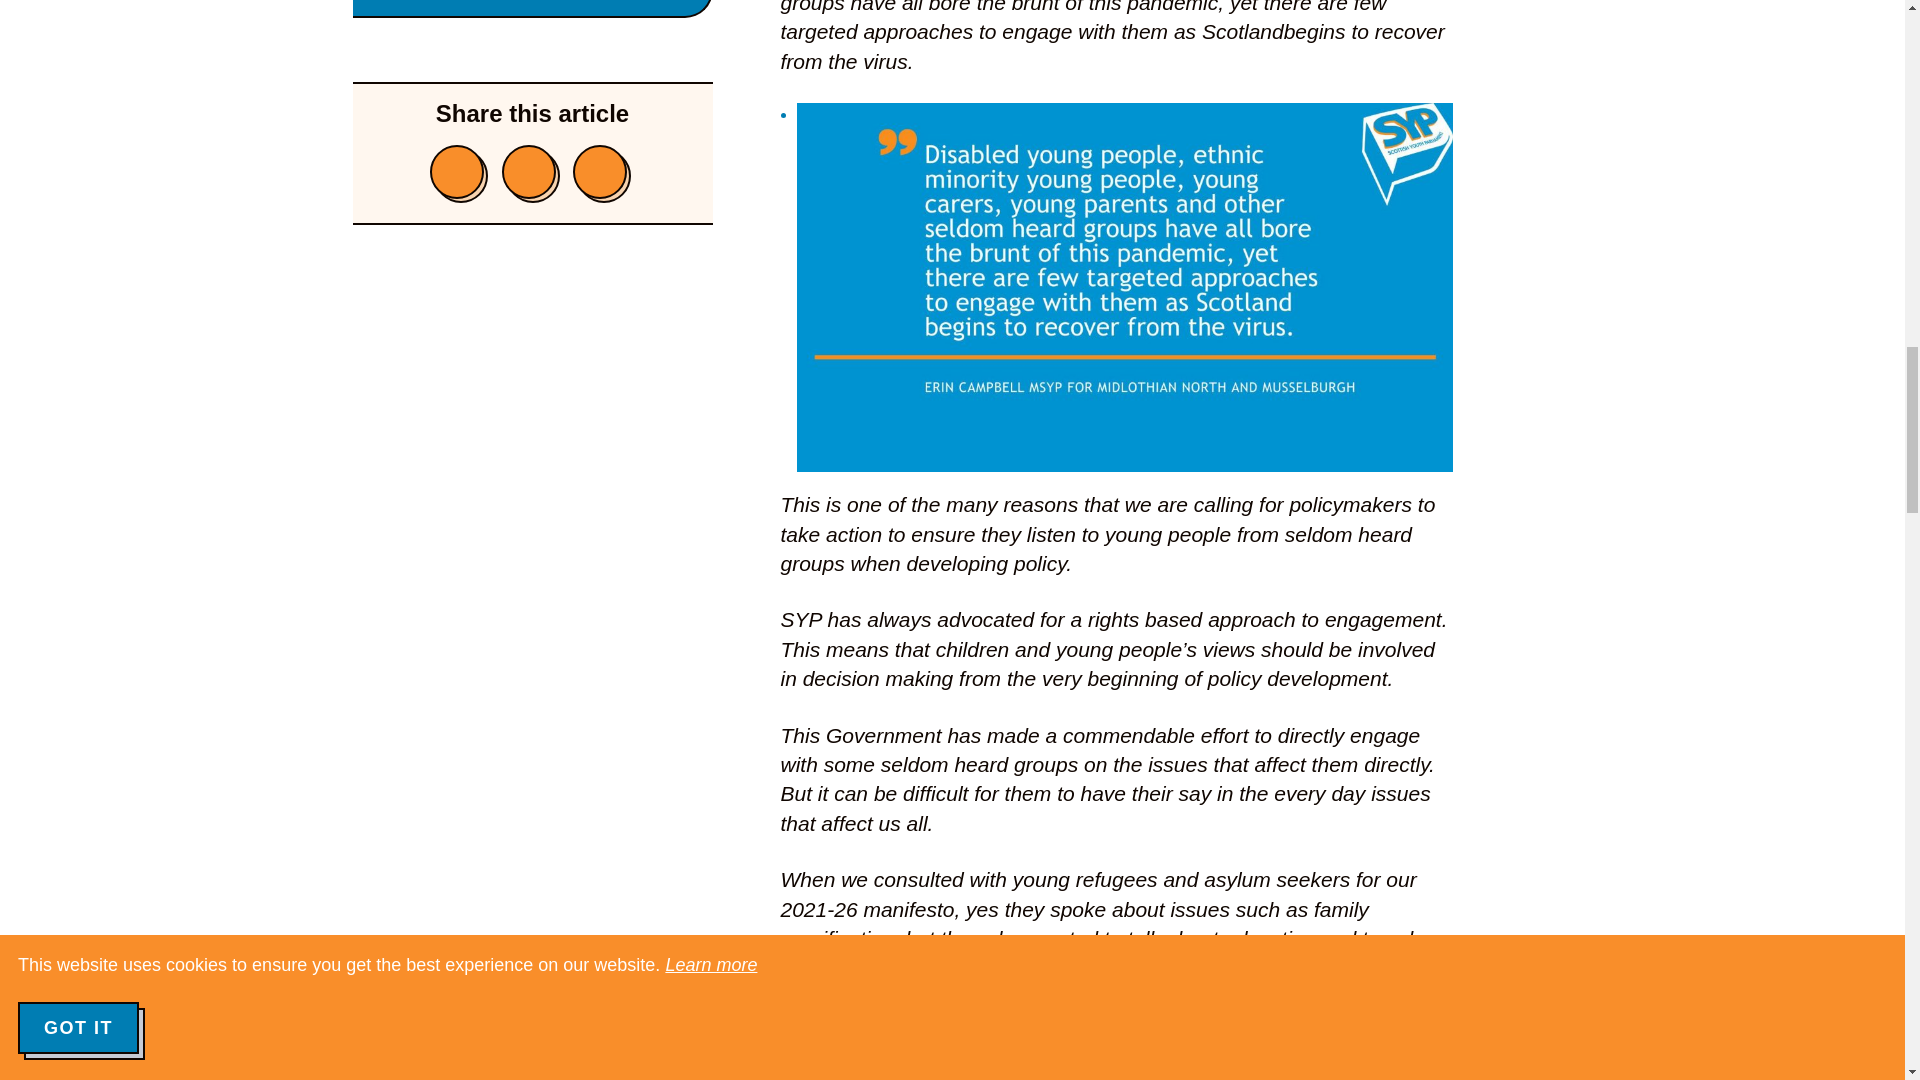  What do you see at coordinates (456, 171) in the screenshot?
I see `facebook` at bounding box center [456, 171].